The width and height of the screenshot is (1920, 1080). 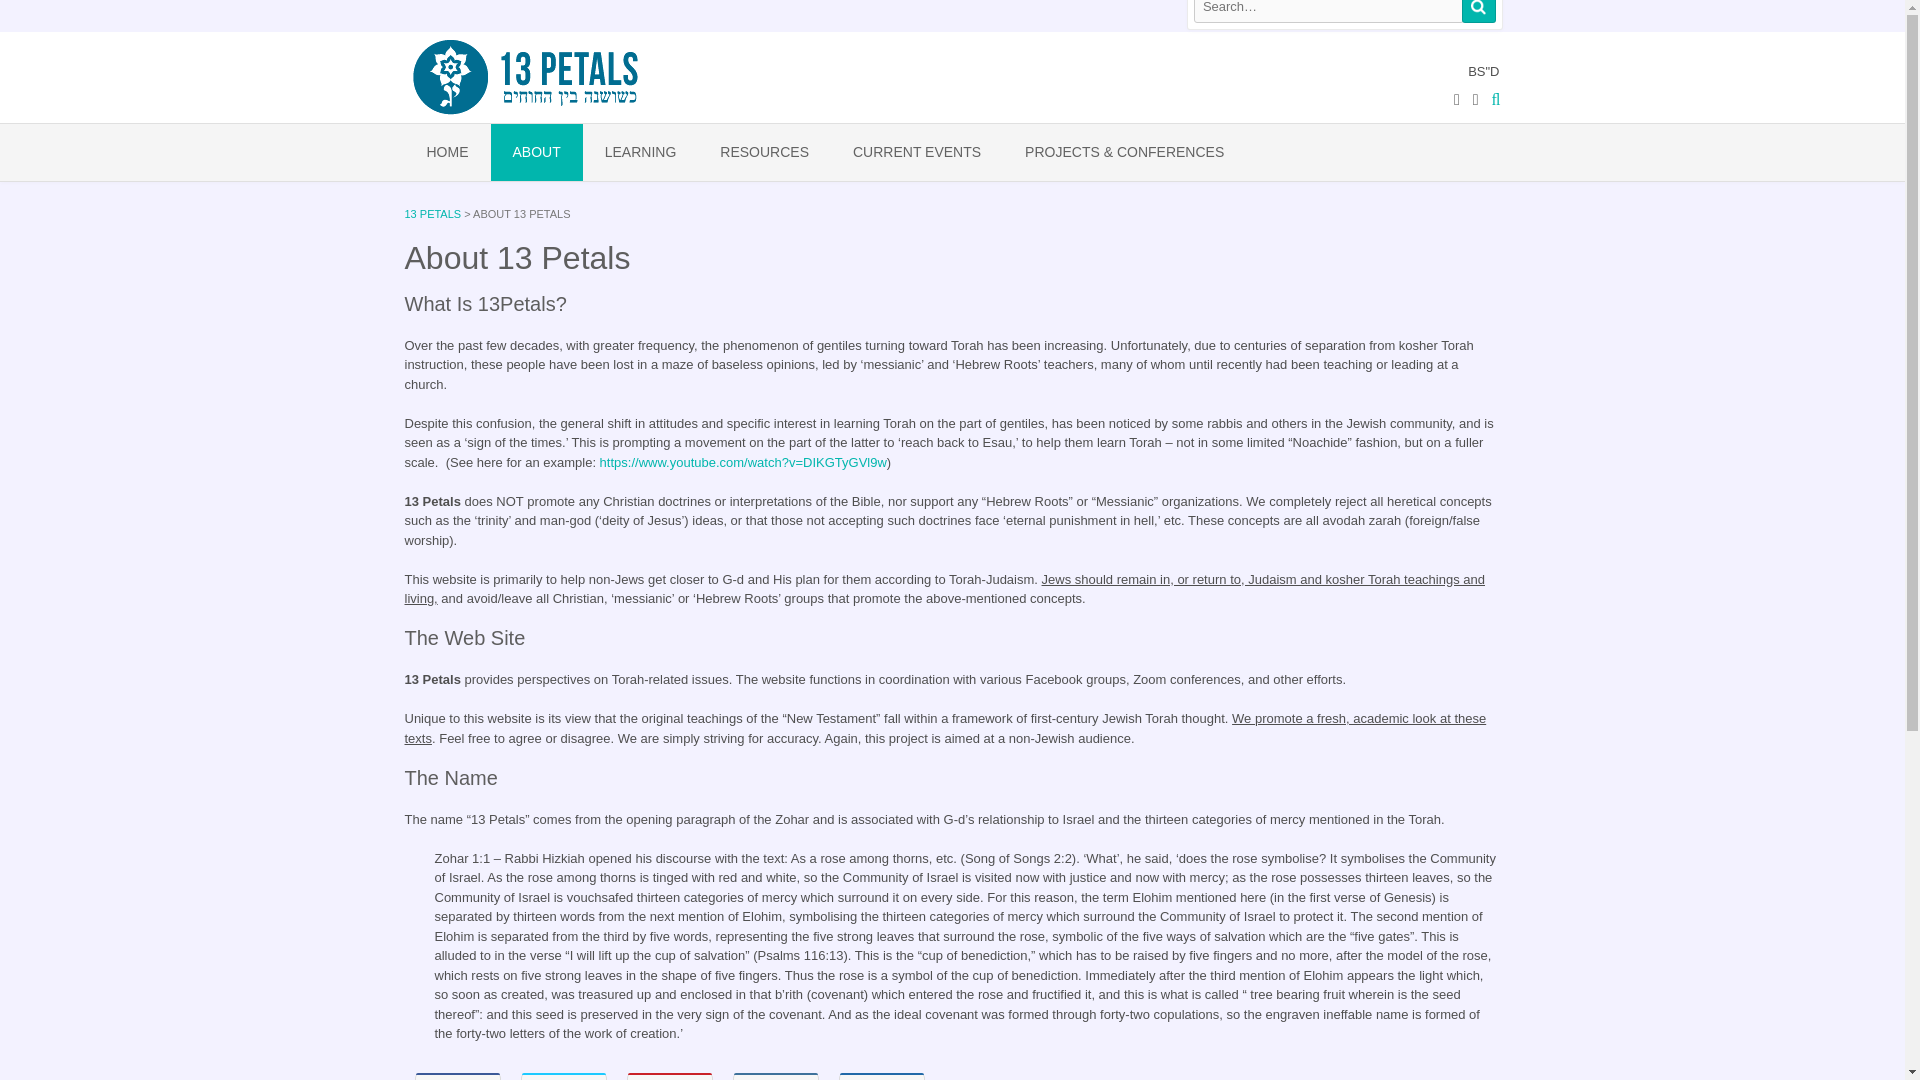 I want to click on ABOUT, so click(x=535, y=152).